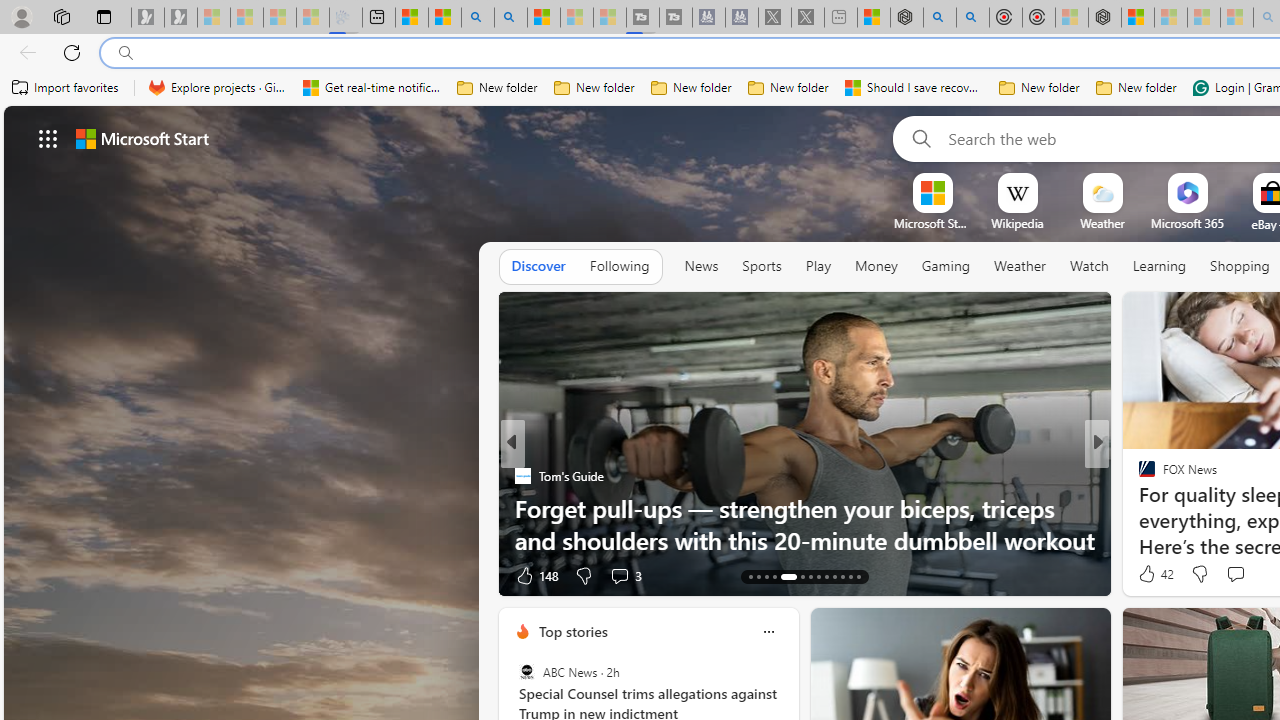 The width and height of the screenshot is (1280, 720). What do you see at coordinates (1229, 576) in the screenshot?
I see `View comments 8 Comment` at bounding box center [1229, 576].